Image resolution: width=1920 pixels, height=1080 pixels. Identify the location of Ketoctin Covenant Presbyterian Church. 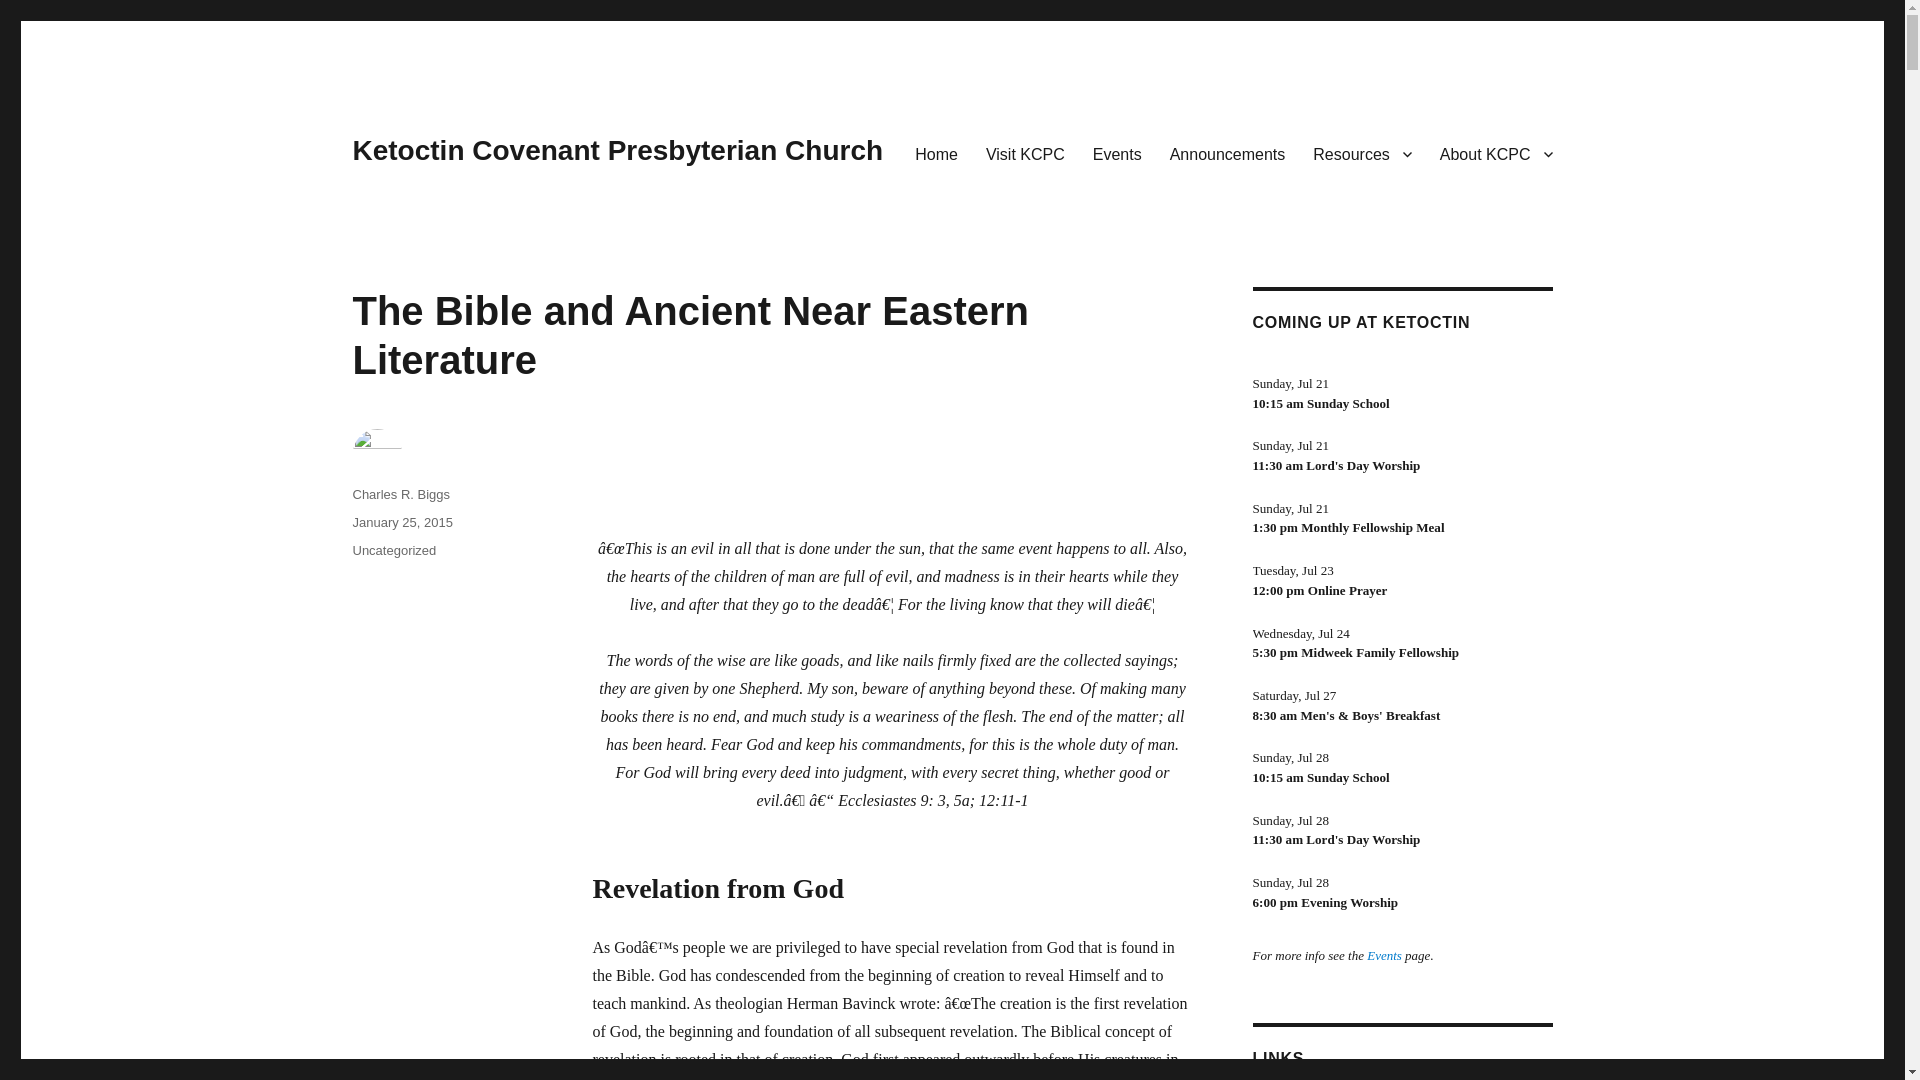
(617, 150).